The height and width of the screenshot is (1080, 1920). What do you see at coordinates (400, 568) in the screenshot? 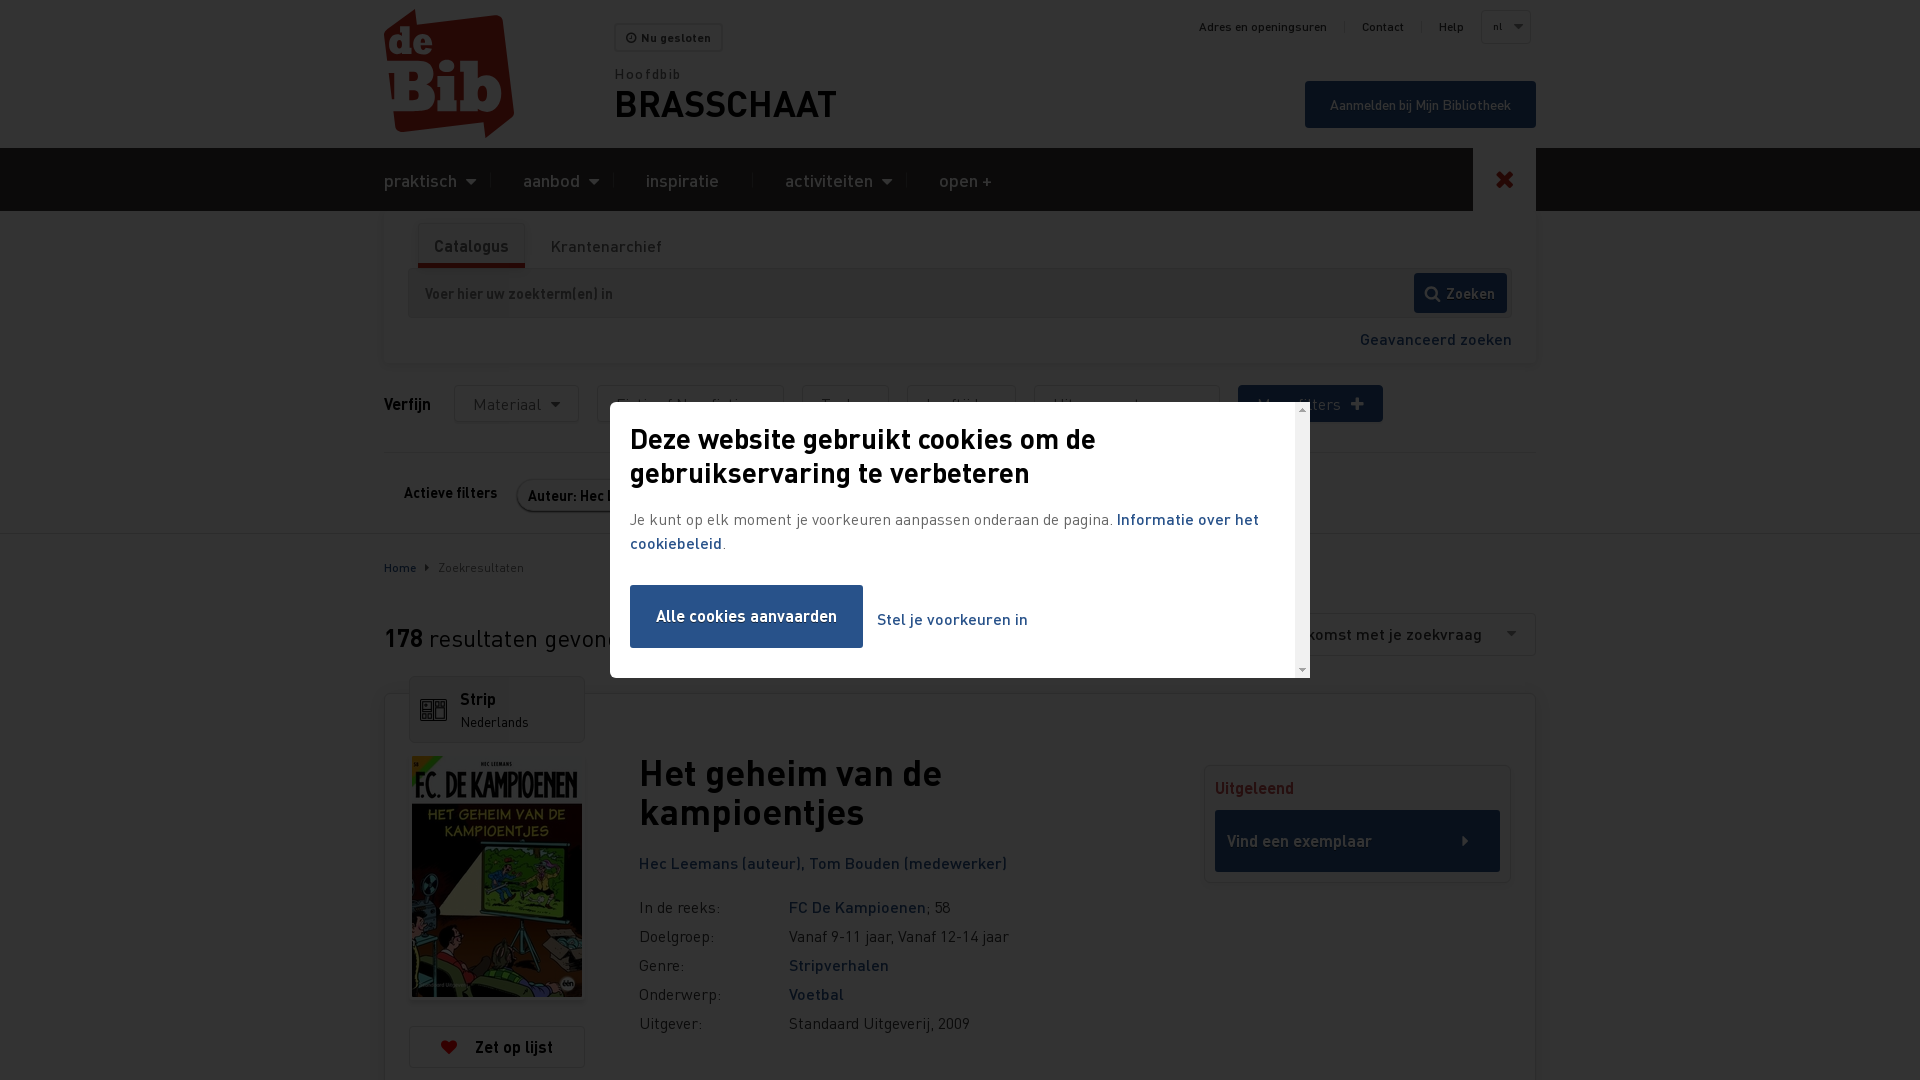
I see `Home` at bounding box center [400, 568].